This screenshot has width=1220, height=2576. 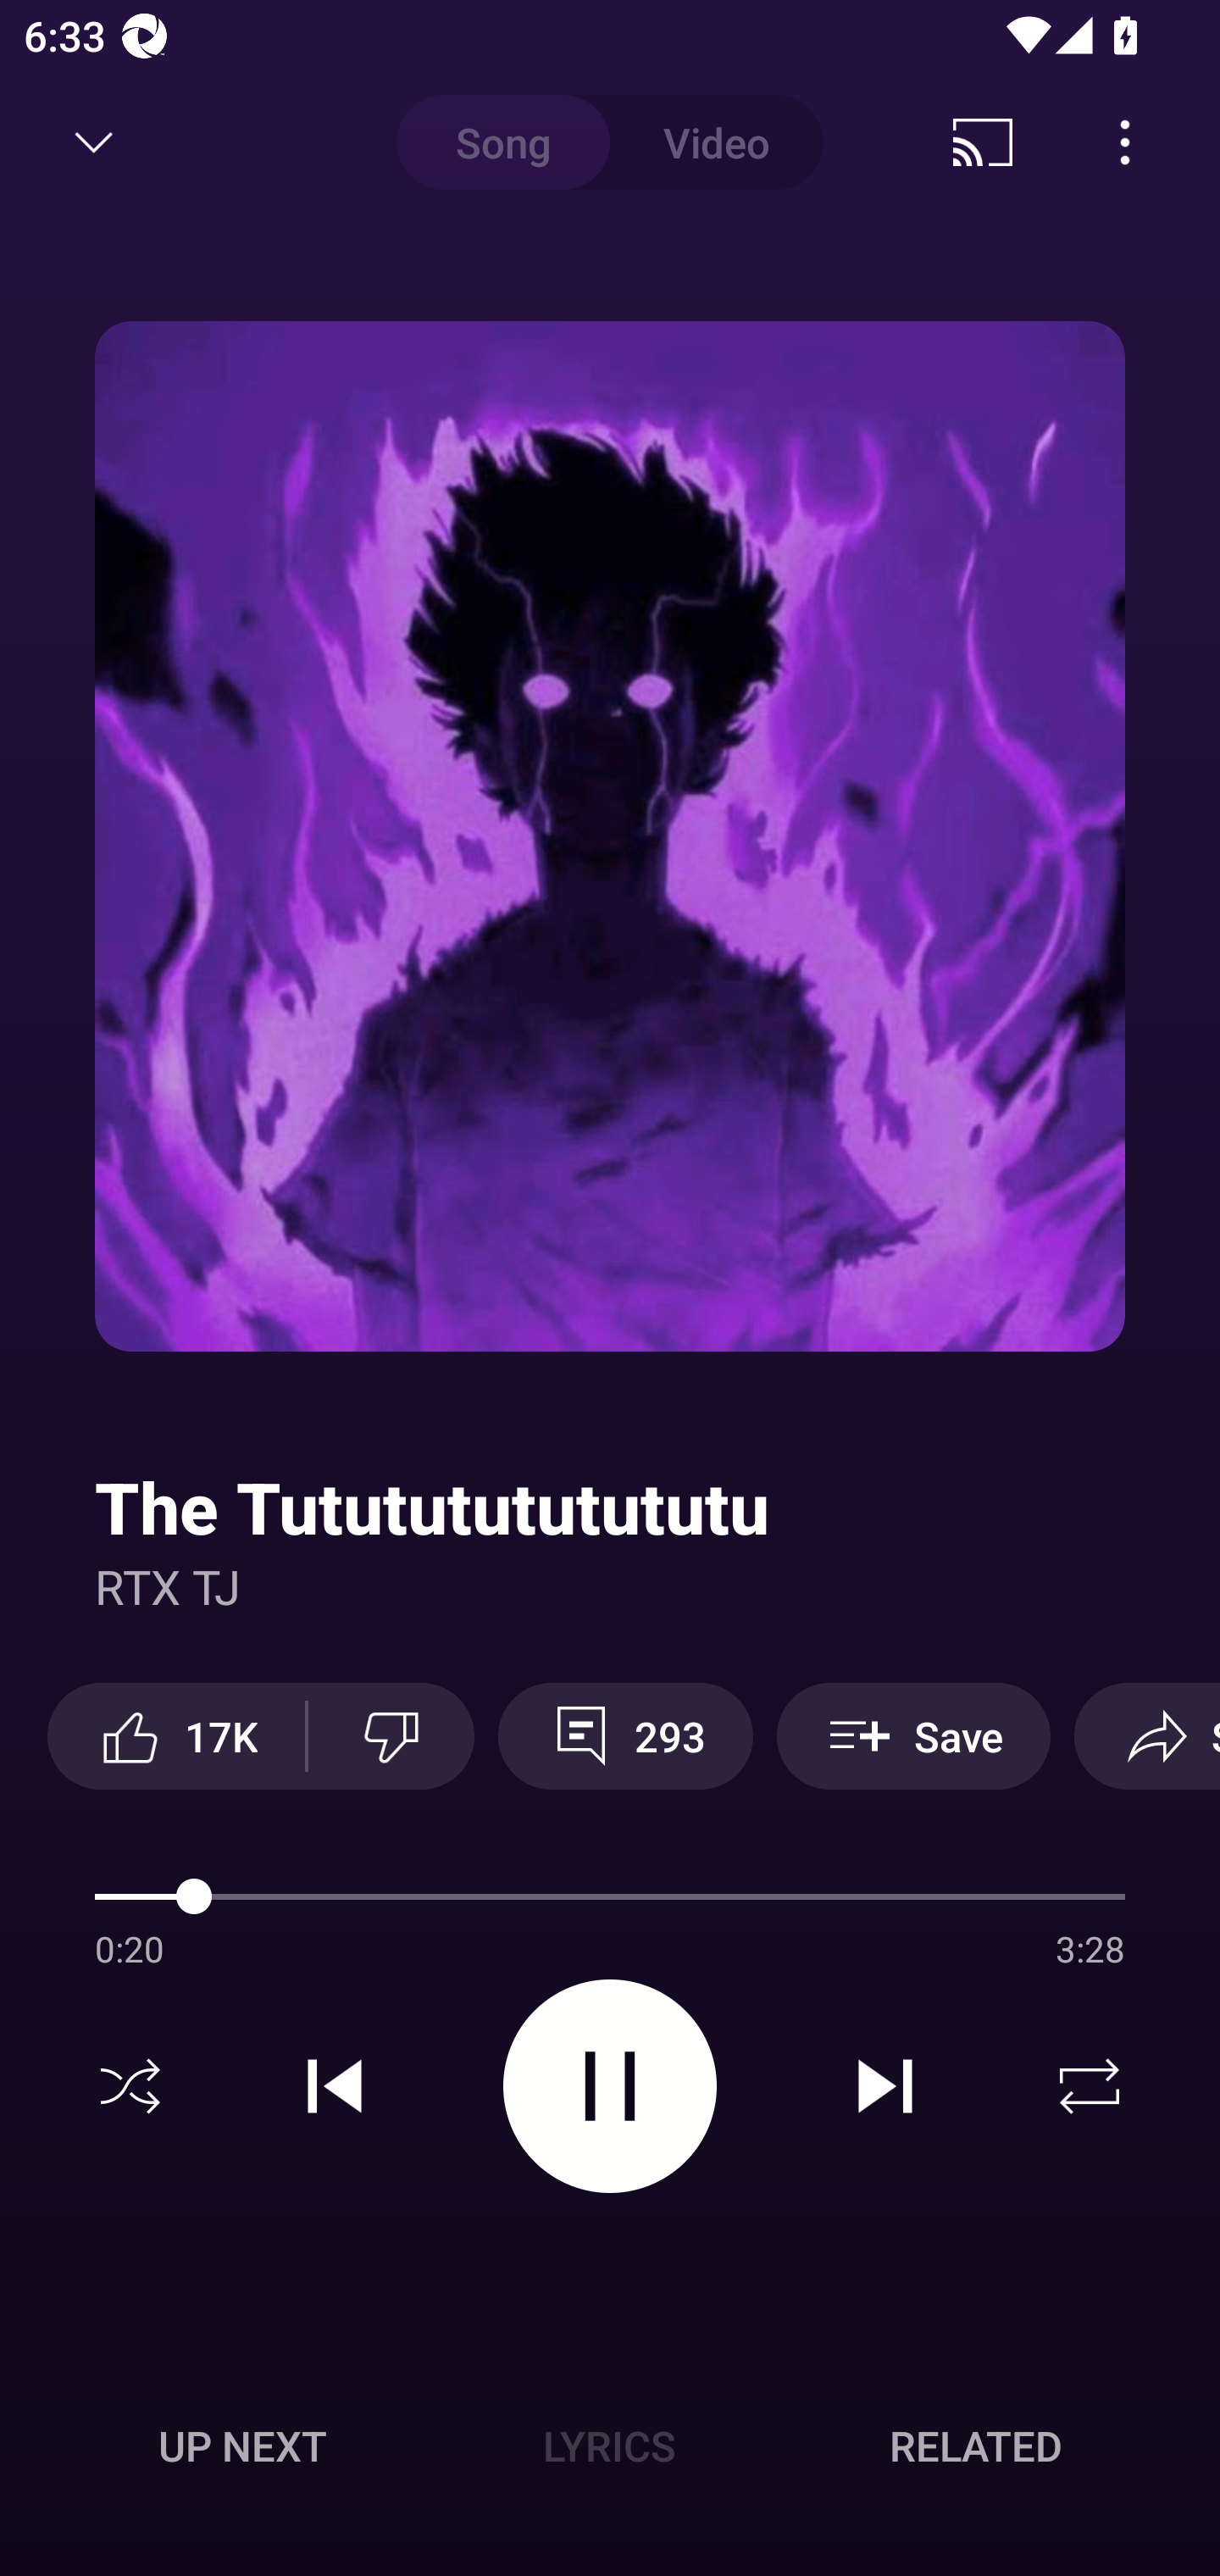 What do you see at coordinates (335, 2086) in the screenshot?
I see `Previous track` at bounding box center [335, 2086].